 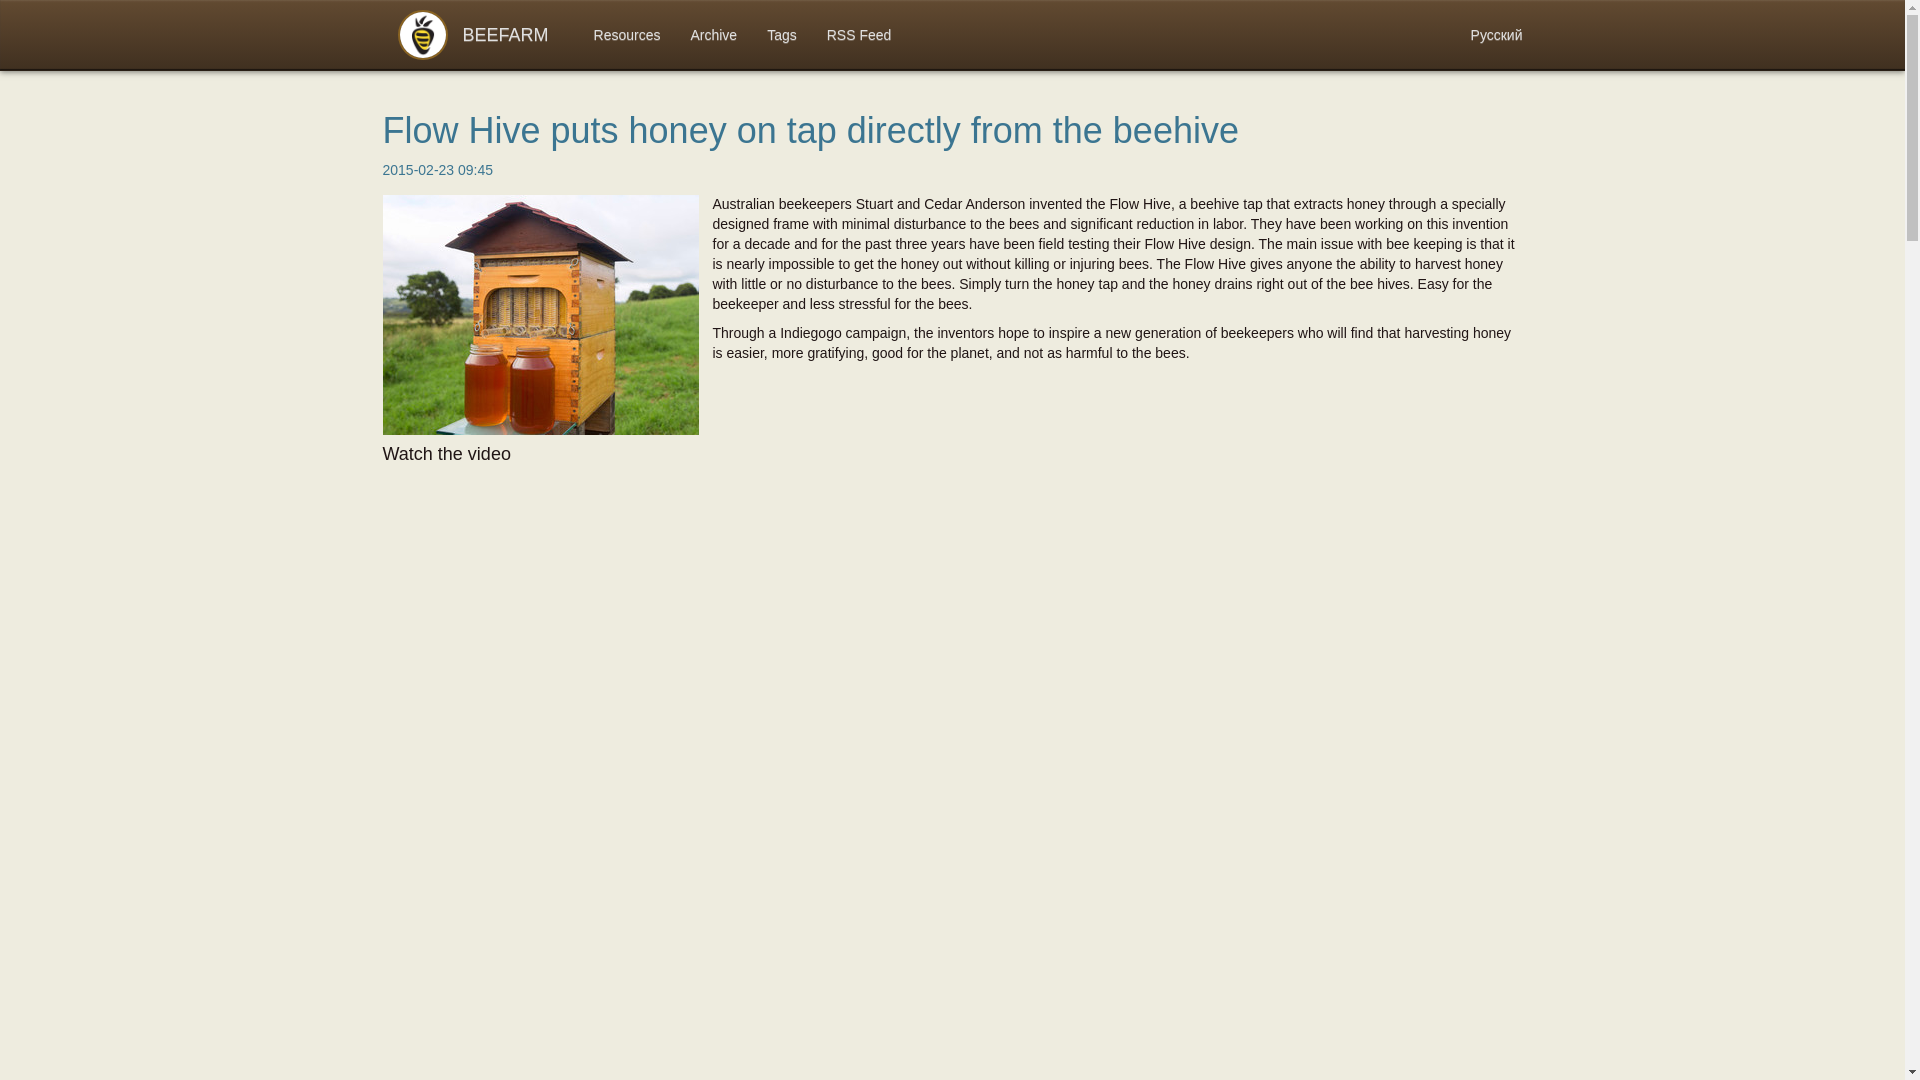 What do you see at coordinates (480, 35) in the screenshot?
I see `BEEFARM` at bounding box center [480, 35].